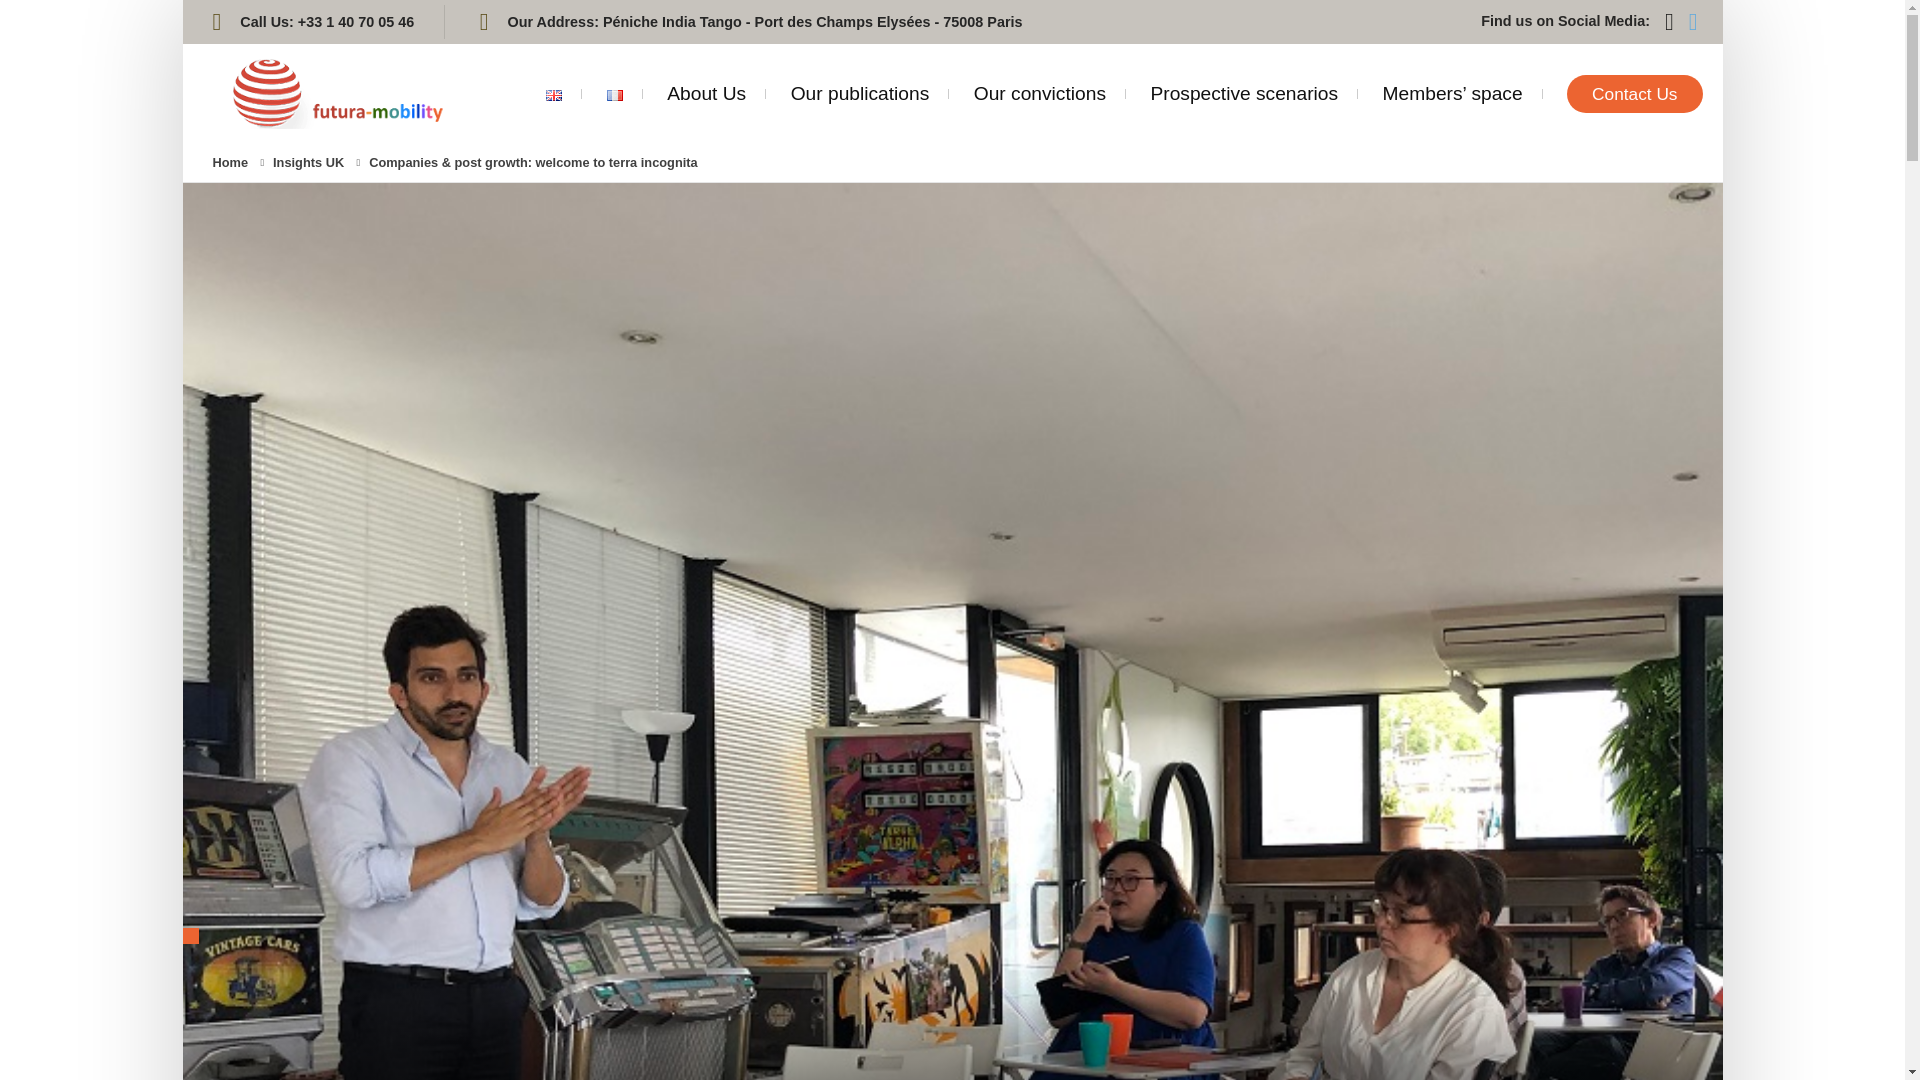  I want to click on Insights UK, so click(308, 162).